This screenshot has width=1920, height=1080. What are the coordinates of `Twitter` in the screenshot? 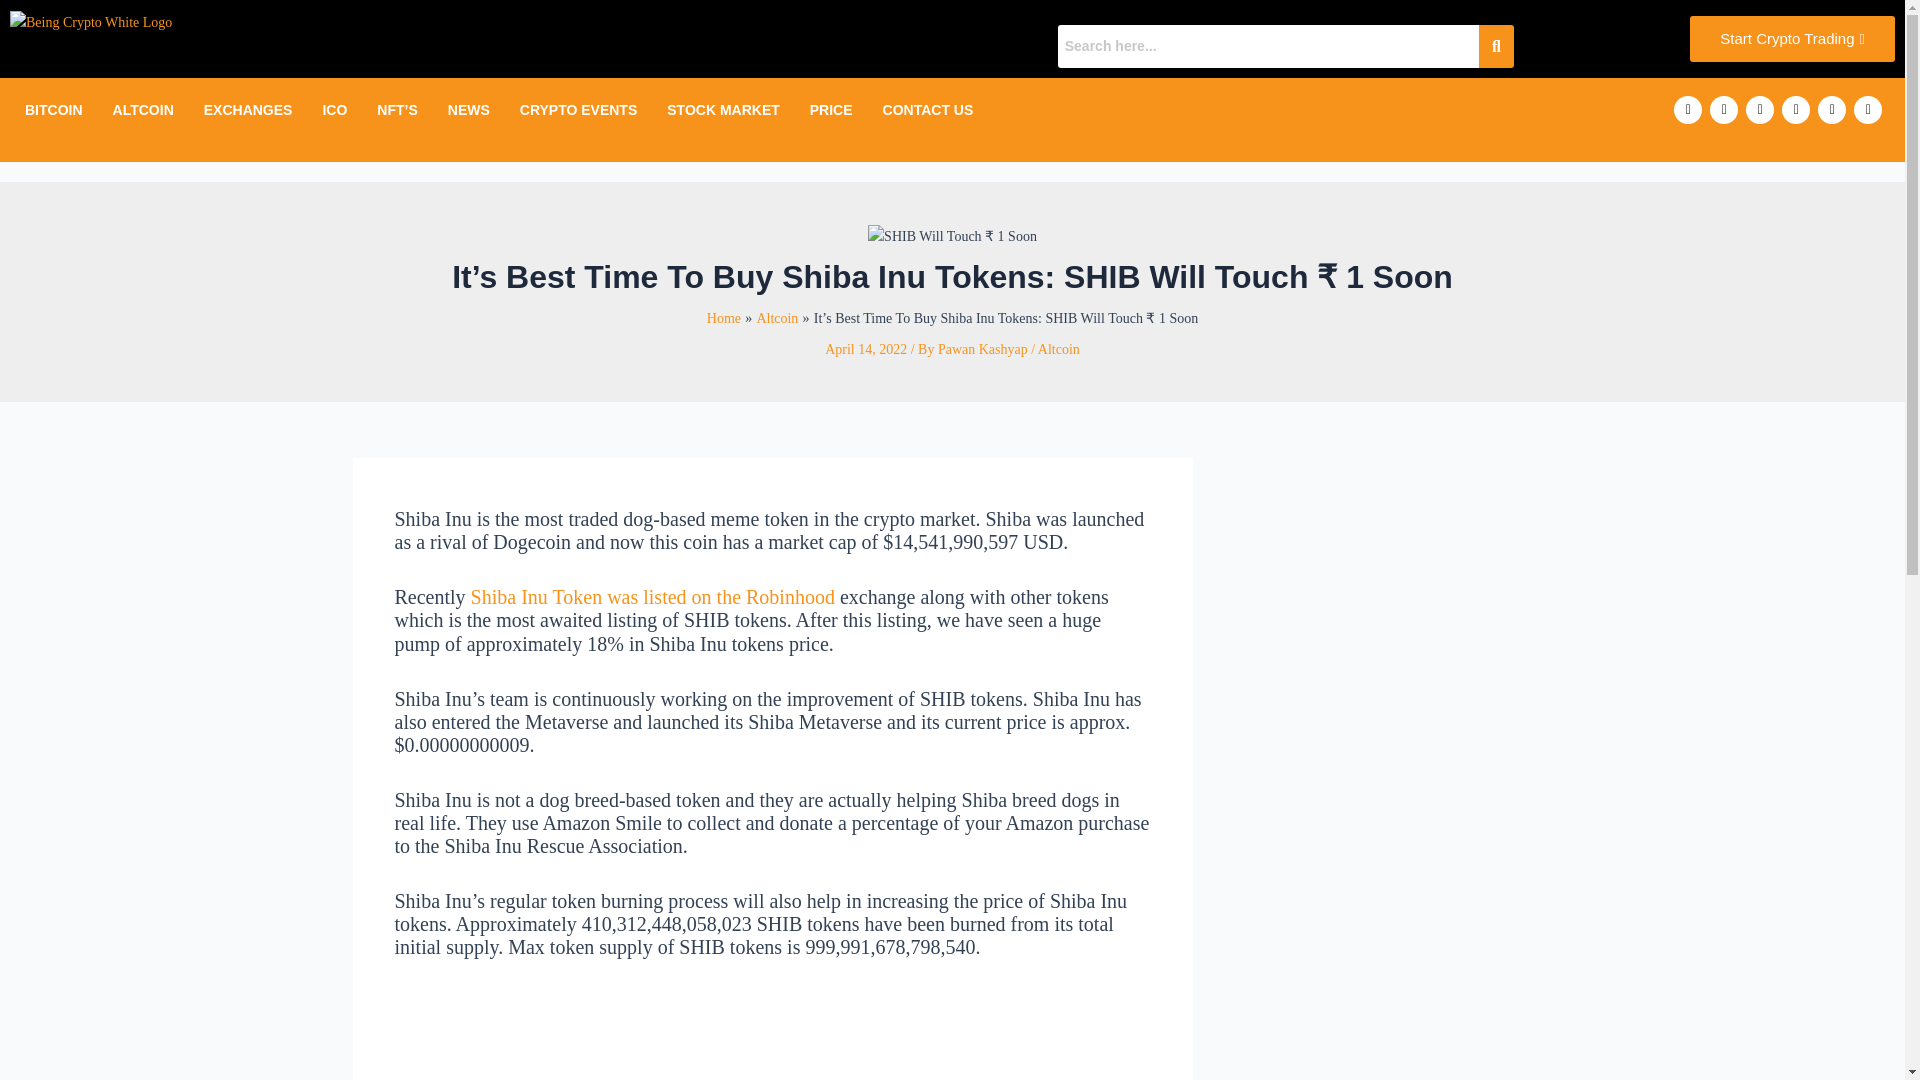 It's located at (1760, 110).